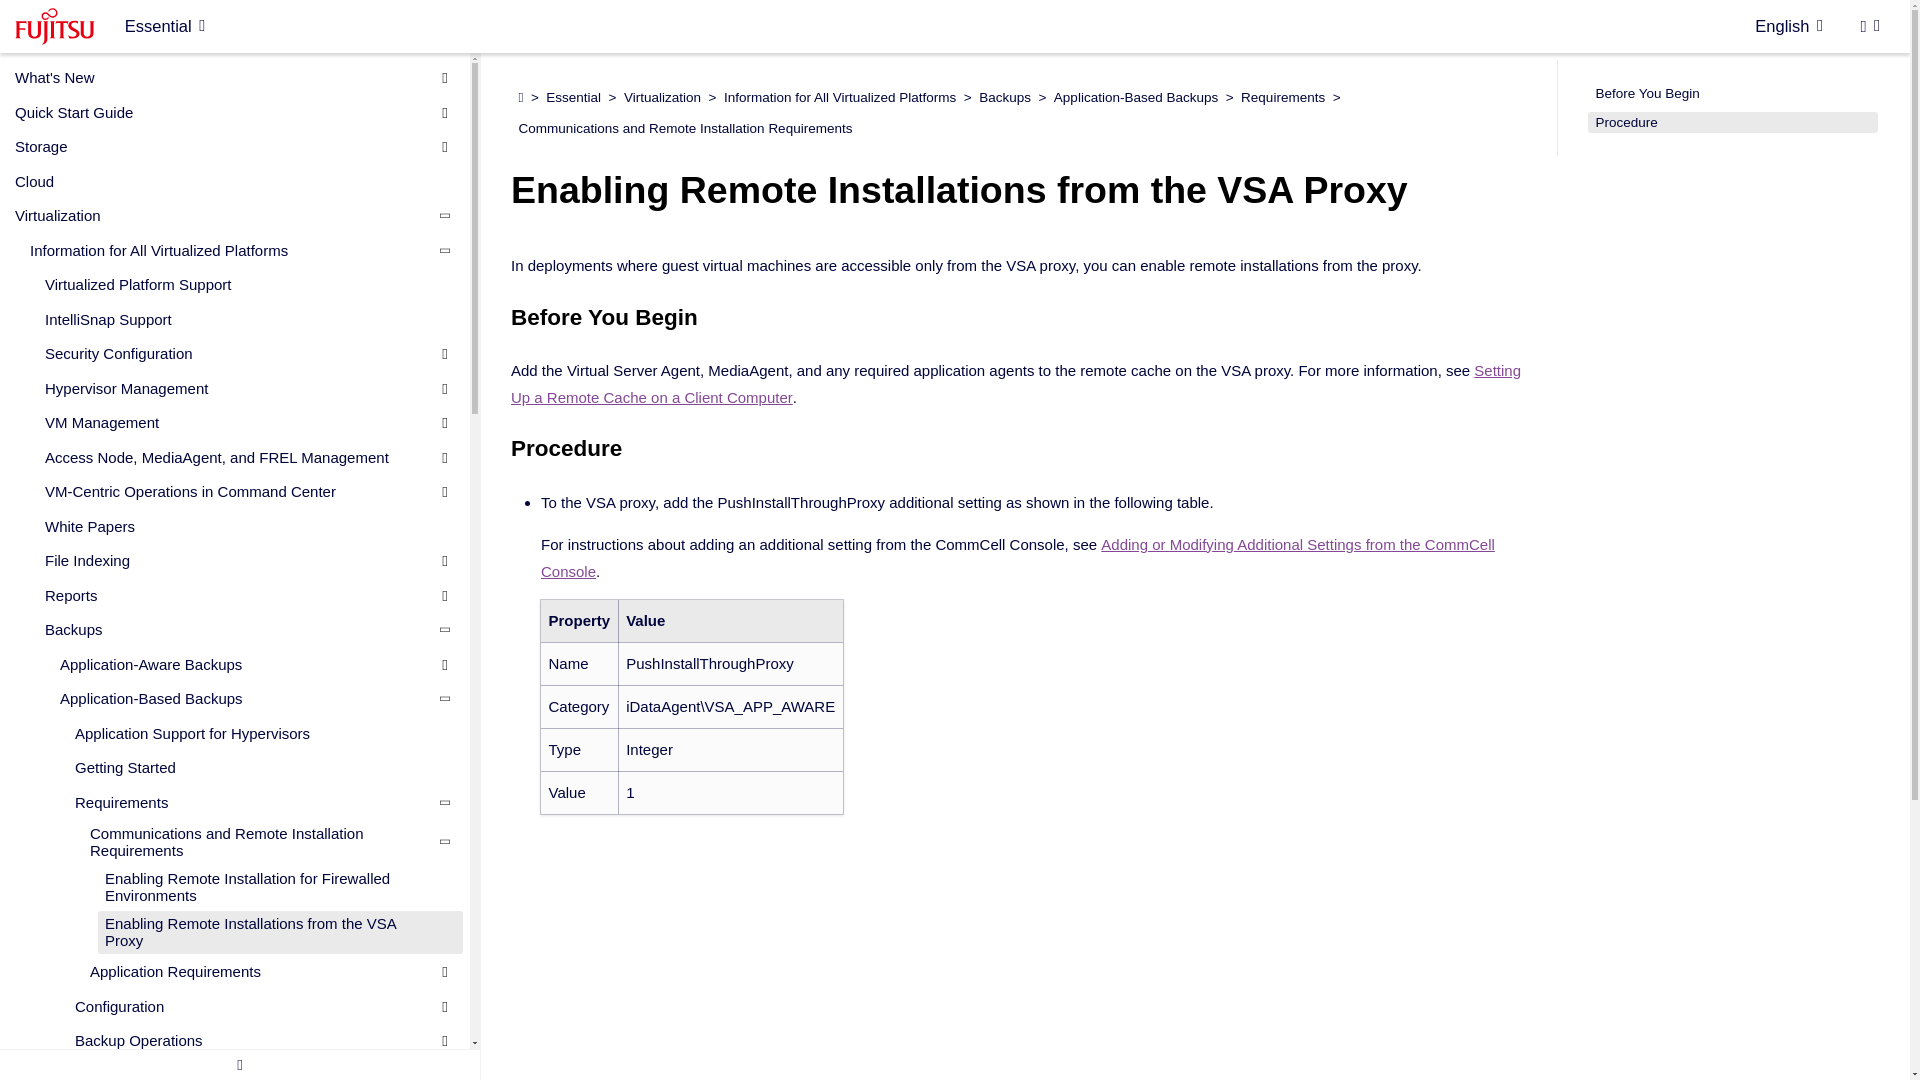 This screenshot has width=1920, height=1080. Describe the element at coordinates (240, 1064) in the screenshot. I see `Hide the navigation` at that location.